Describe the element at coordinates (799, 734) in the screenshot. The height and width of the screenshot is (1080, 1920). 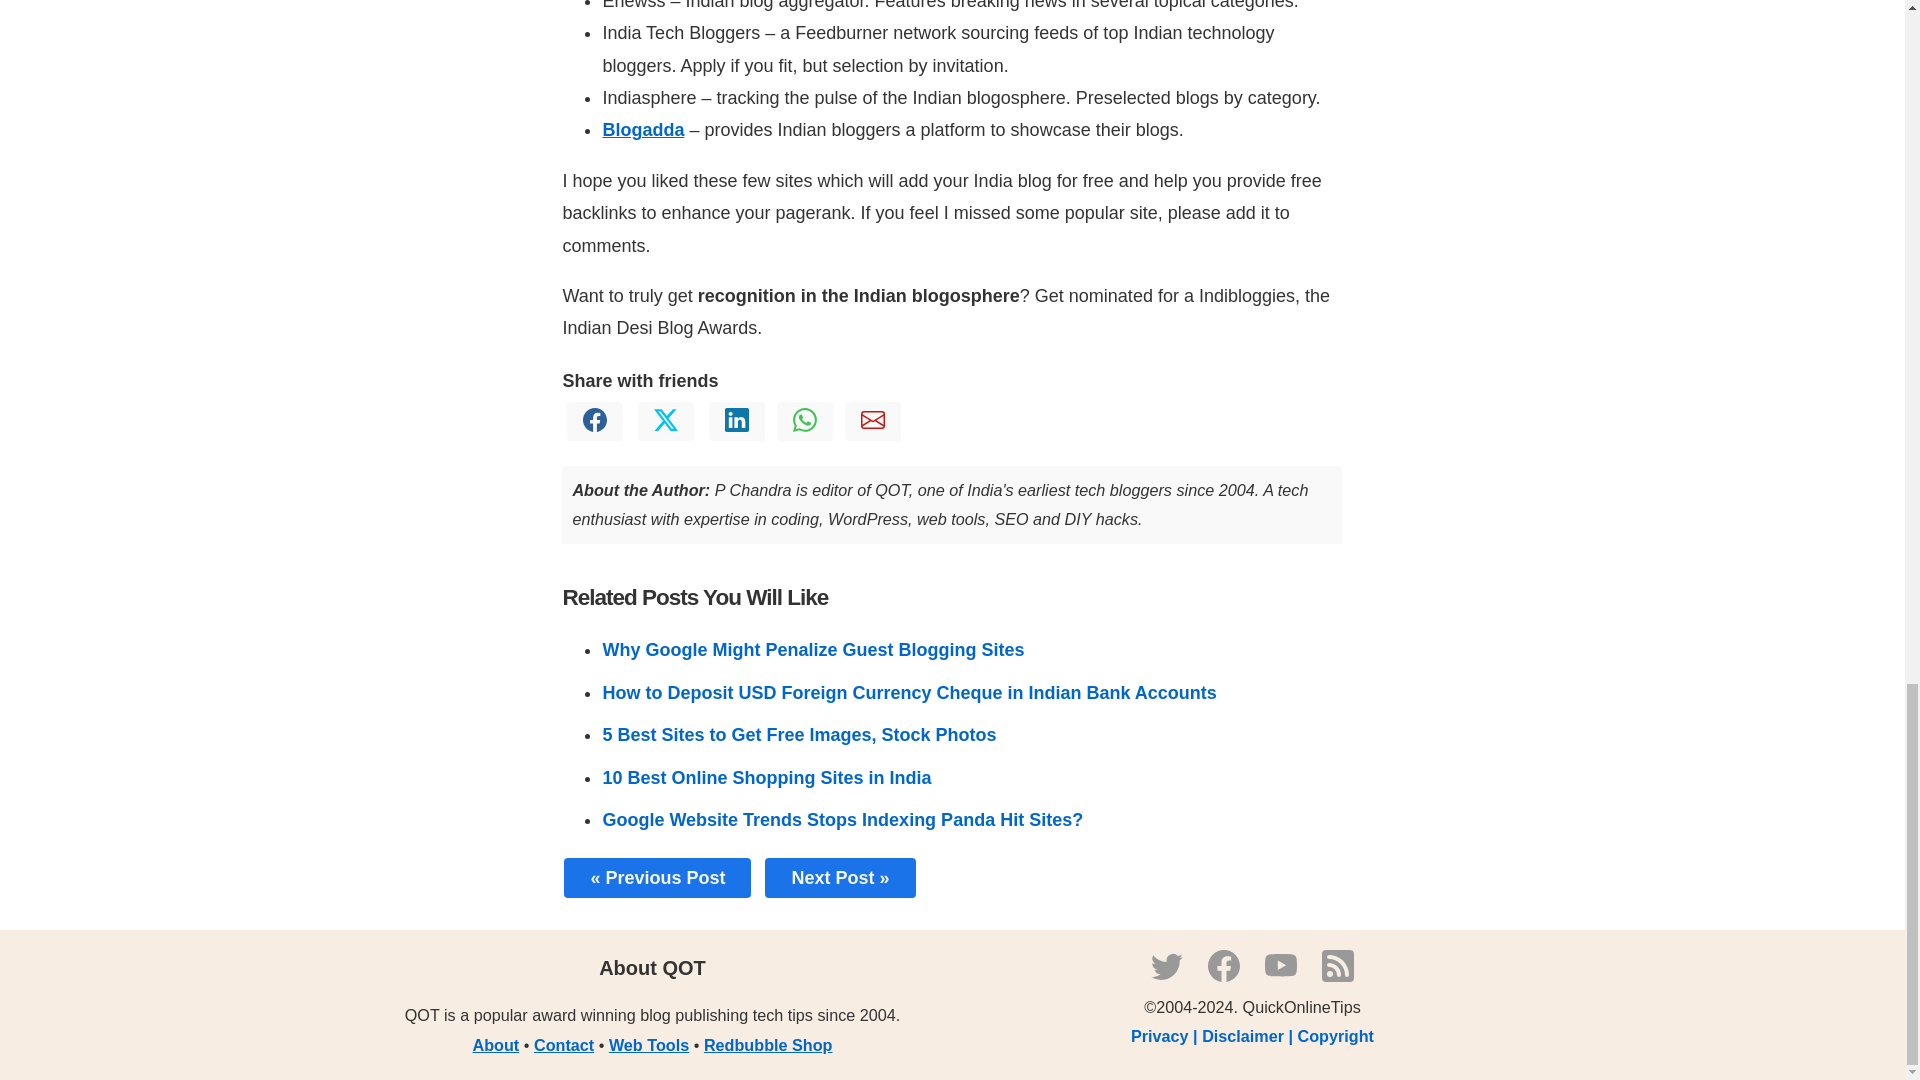
I see `5 Best Sites to Get Free Images, Stock Photos` at that location.